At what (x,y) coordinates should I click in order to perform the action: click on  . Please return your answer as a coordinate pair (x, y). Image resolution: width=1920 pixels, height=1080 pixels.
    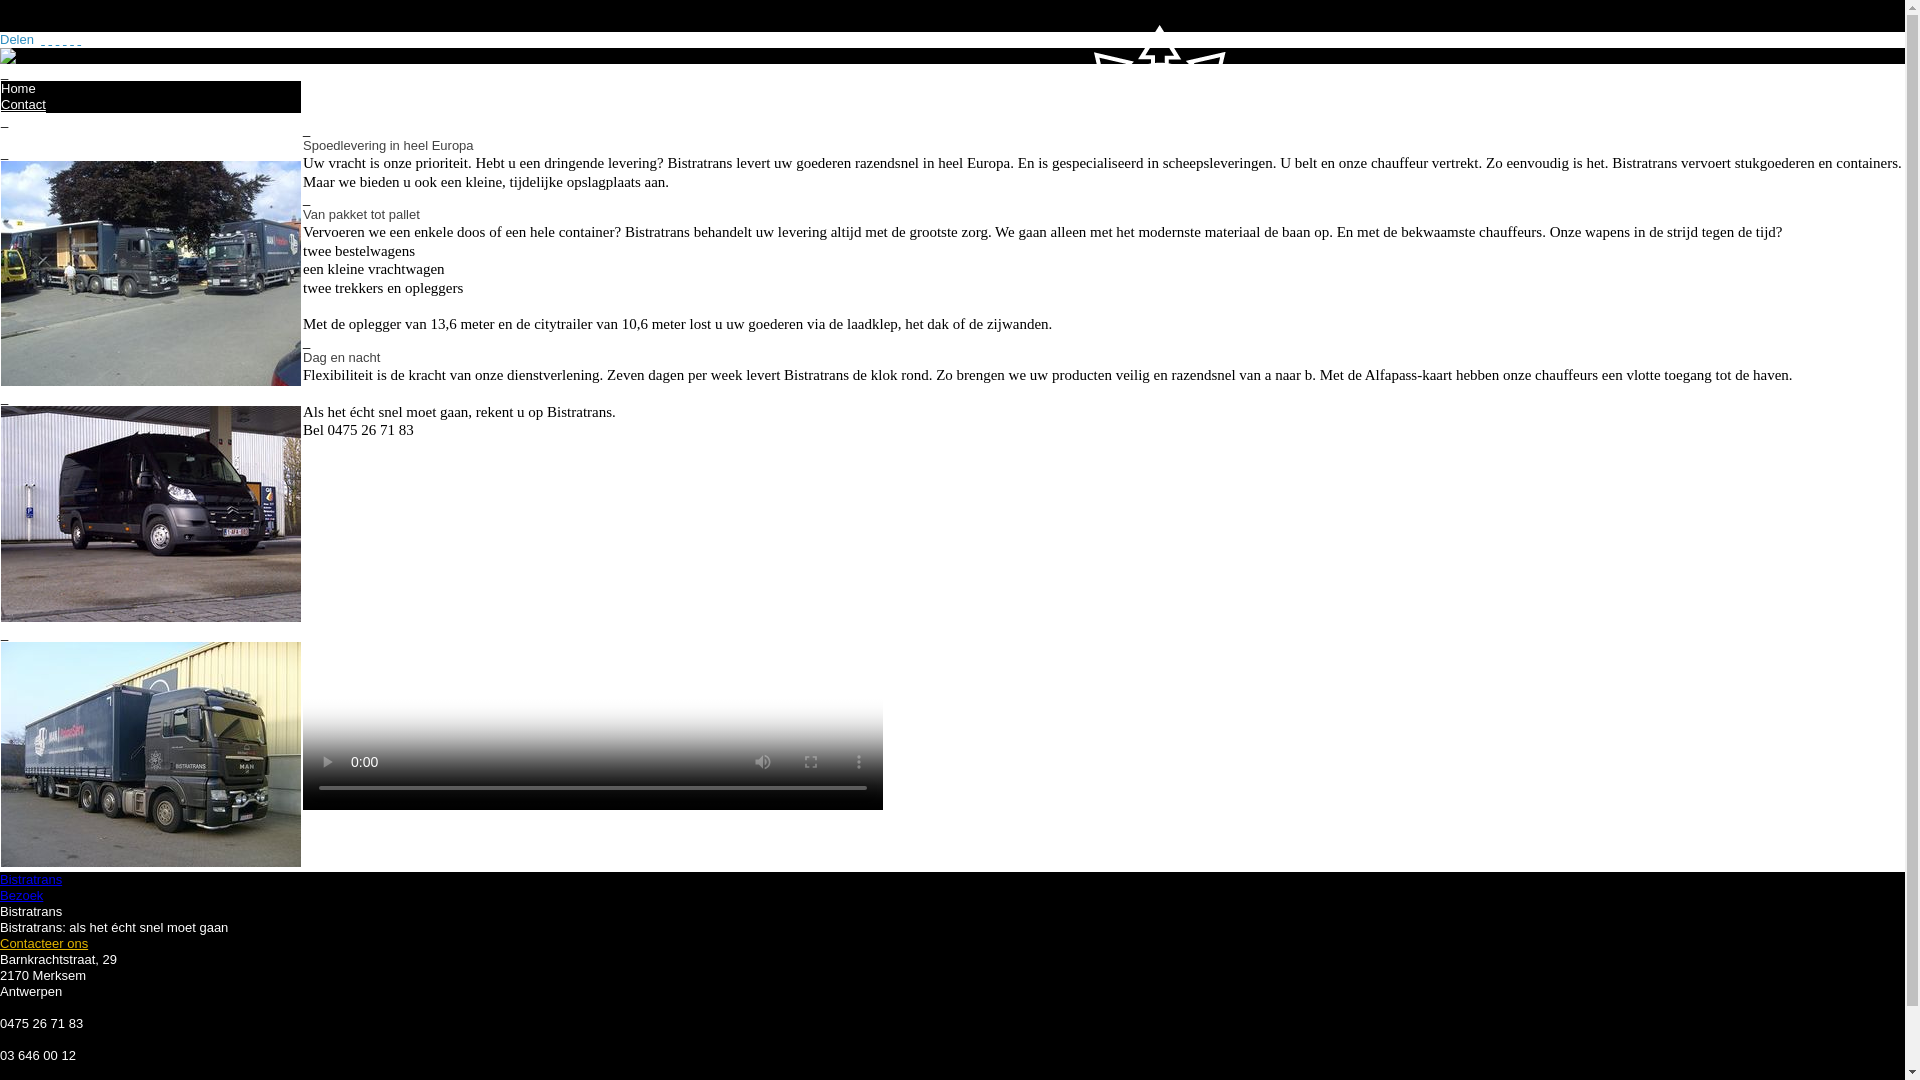
    Looking at the image, I should click on (72, 40).